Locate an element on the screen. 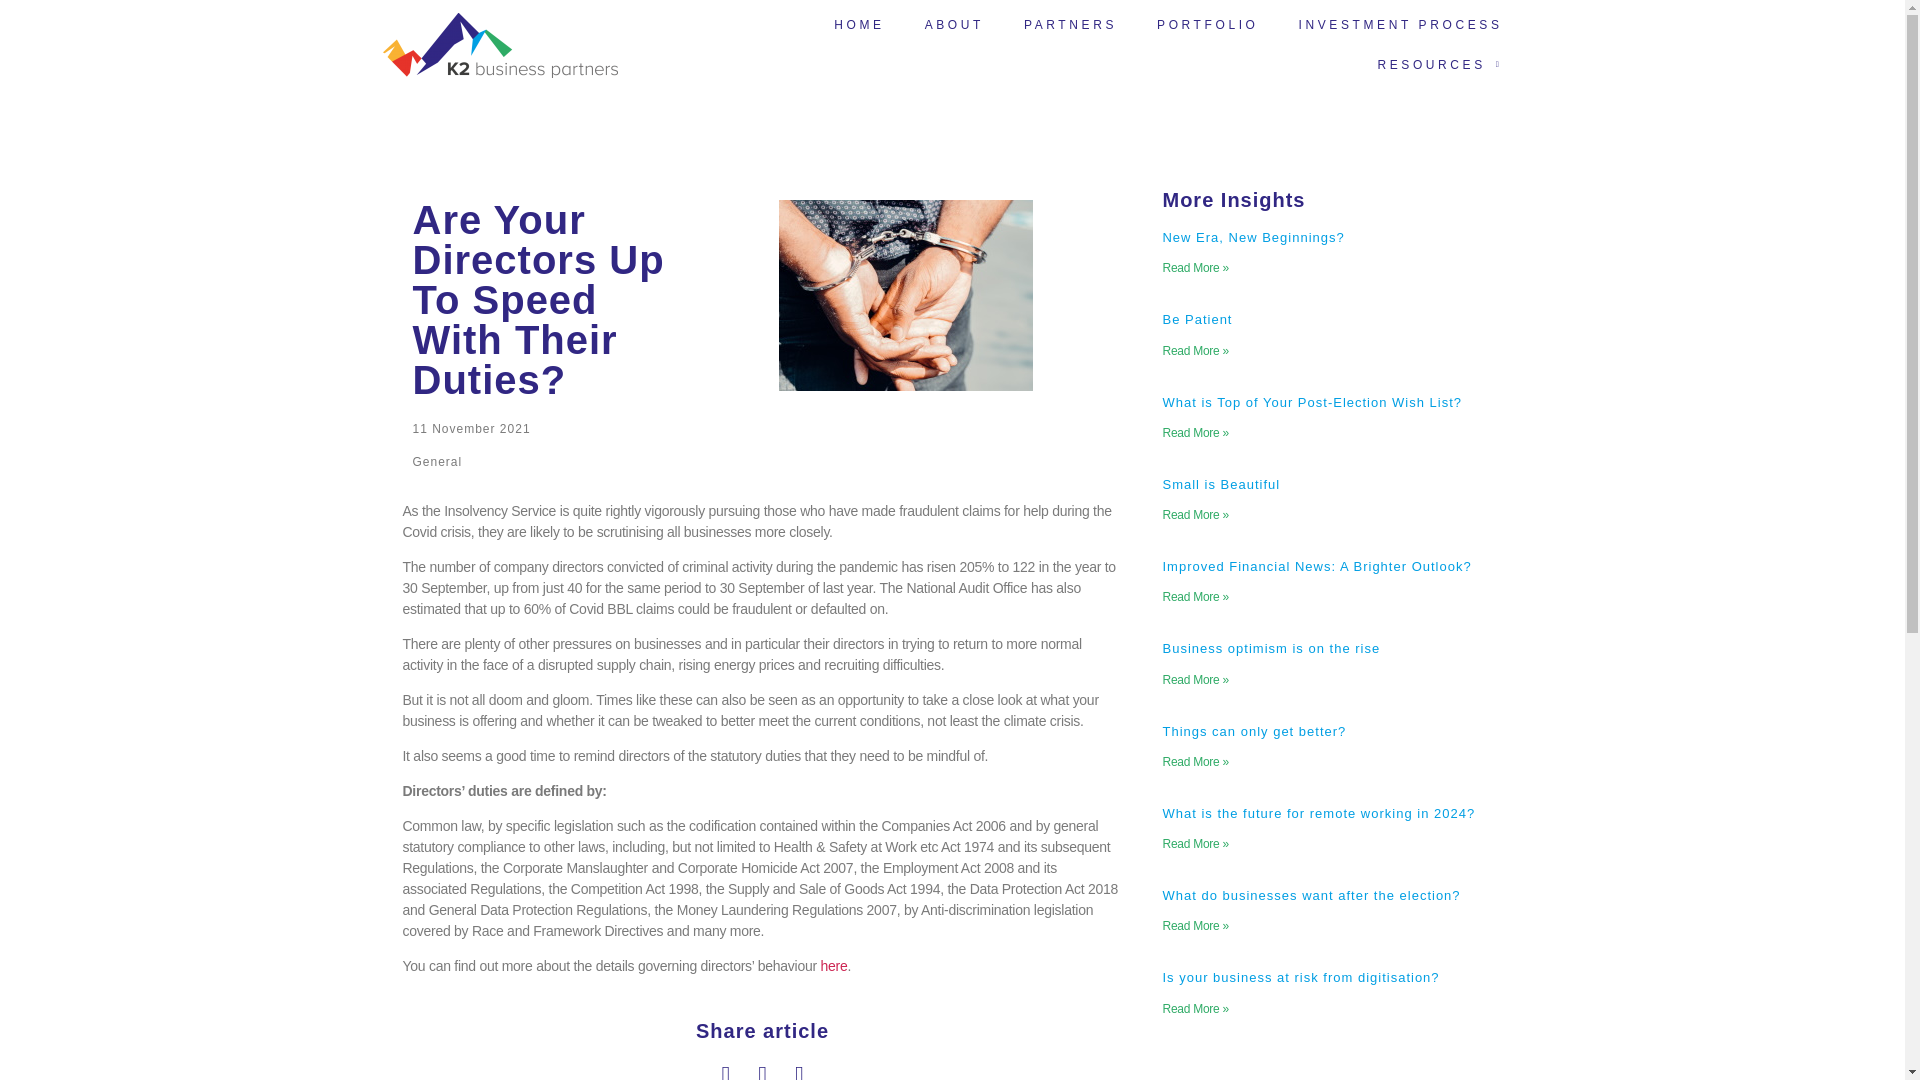  RESOURCES is located at coordinates (1440, 65).